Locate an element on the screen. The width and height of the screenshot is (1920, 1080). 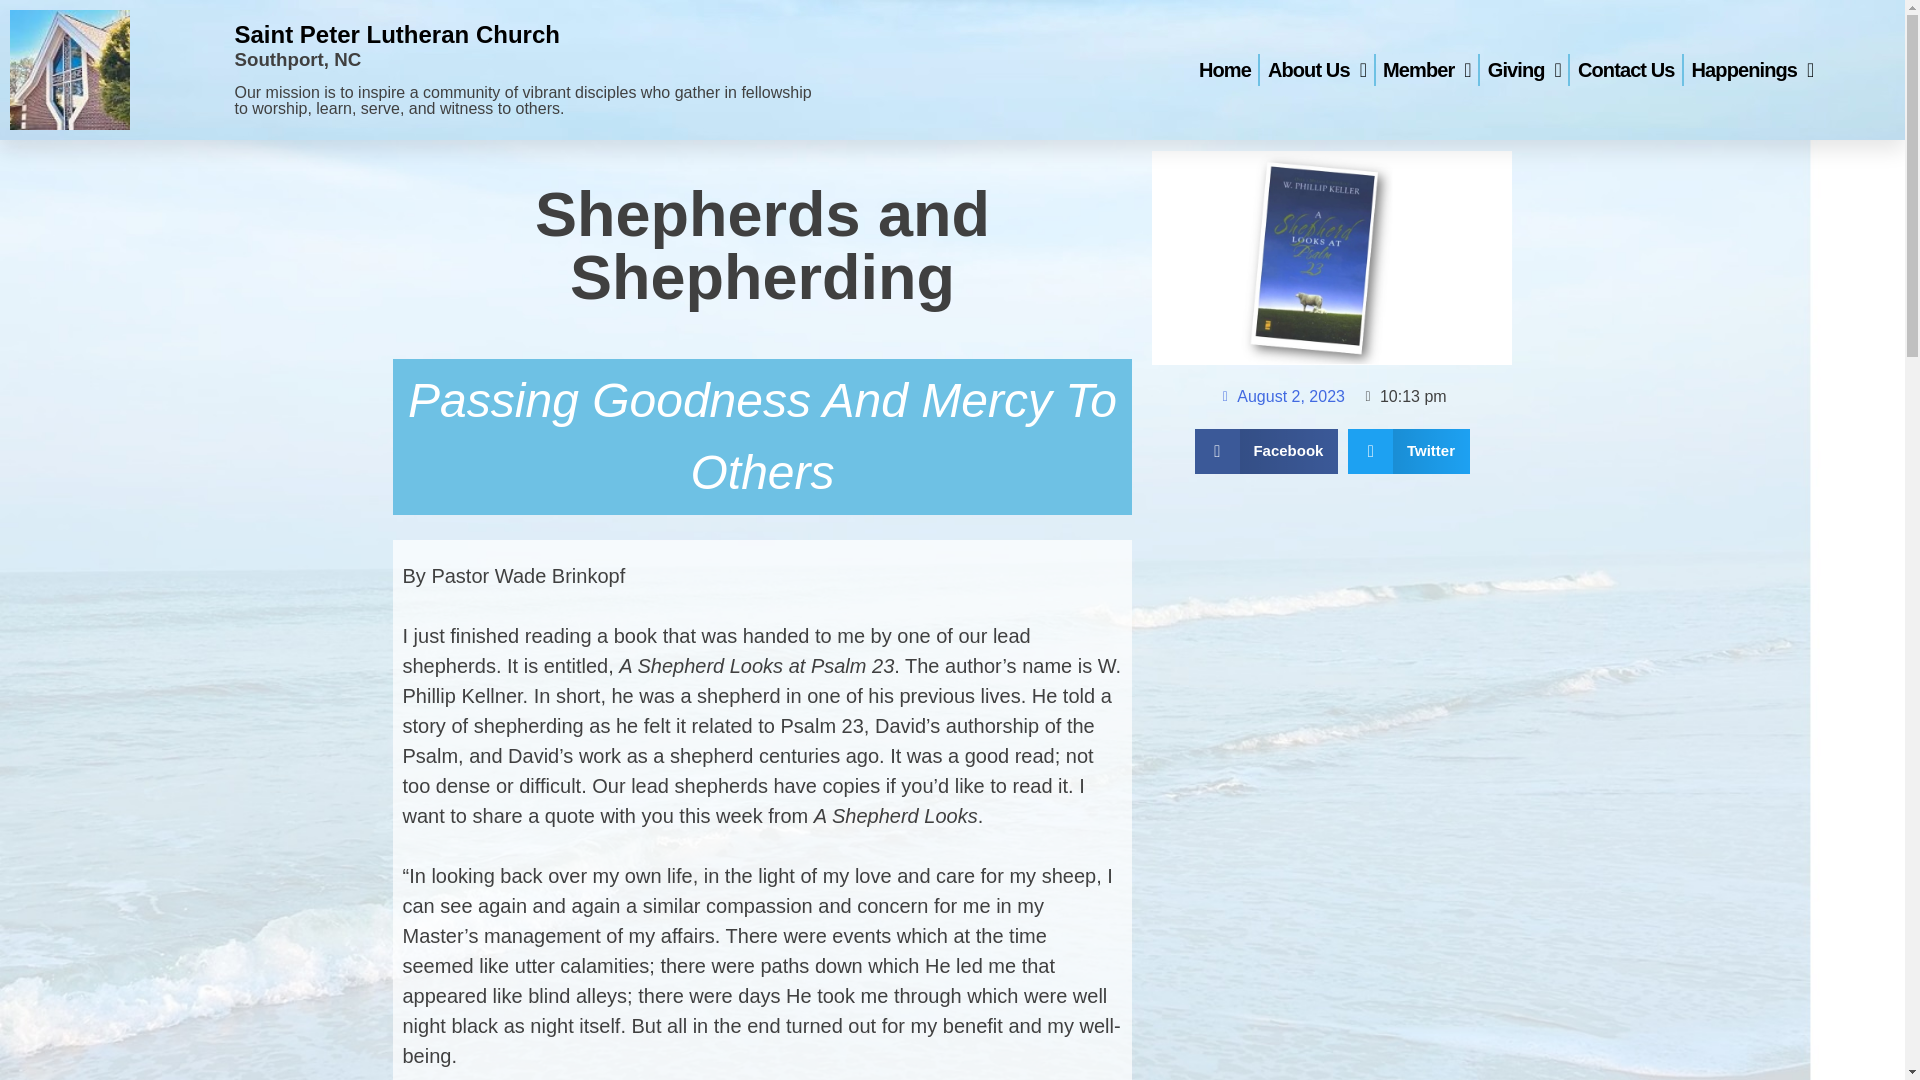
Member is located at coordinates (1426, 69).